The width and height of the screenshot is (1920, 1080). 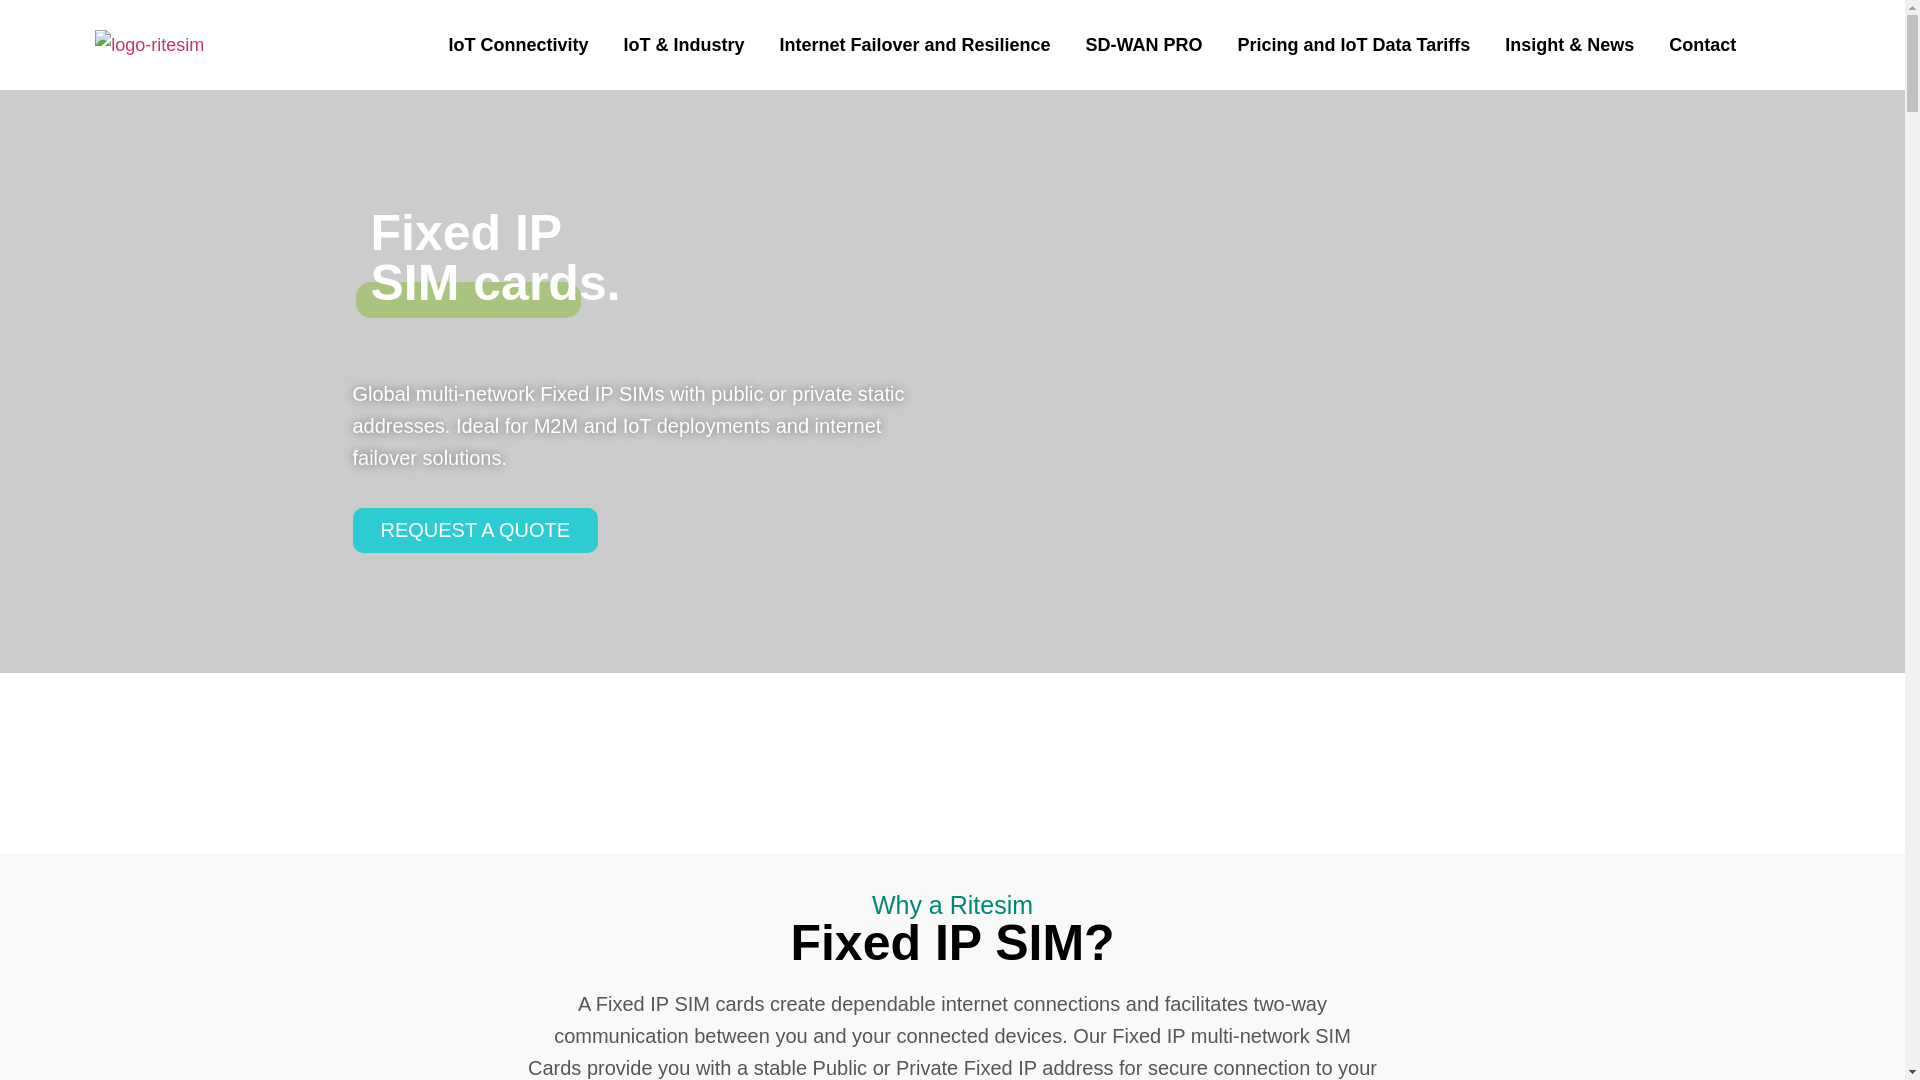 I want to click on Pricing and IoT Data Tariffs, so click(x=1354, y=46).